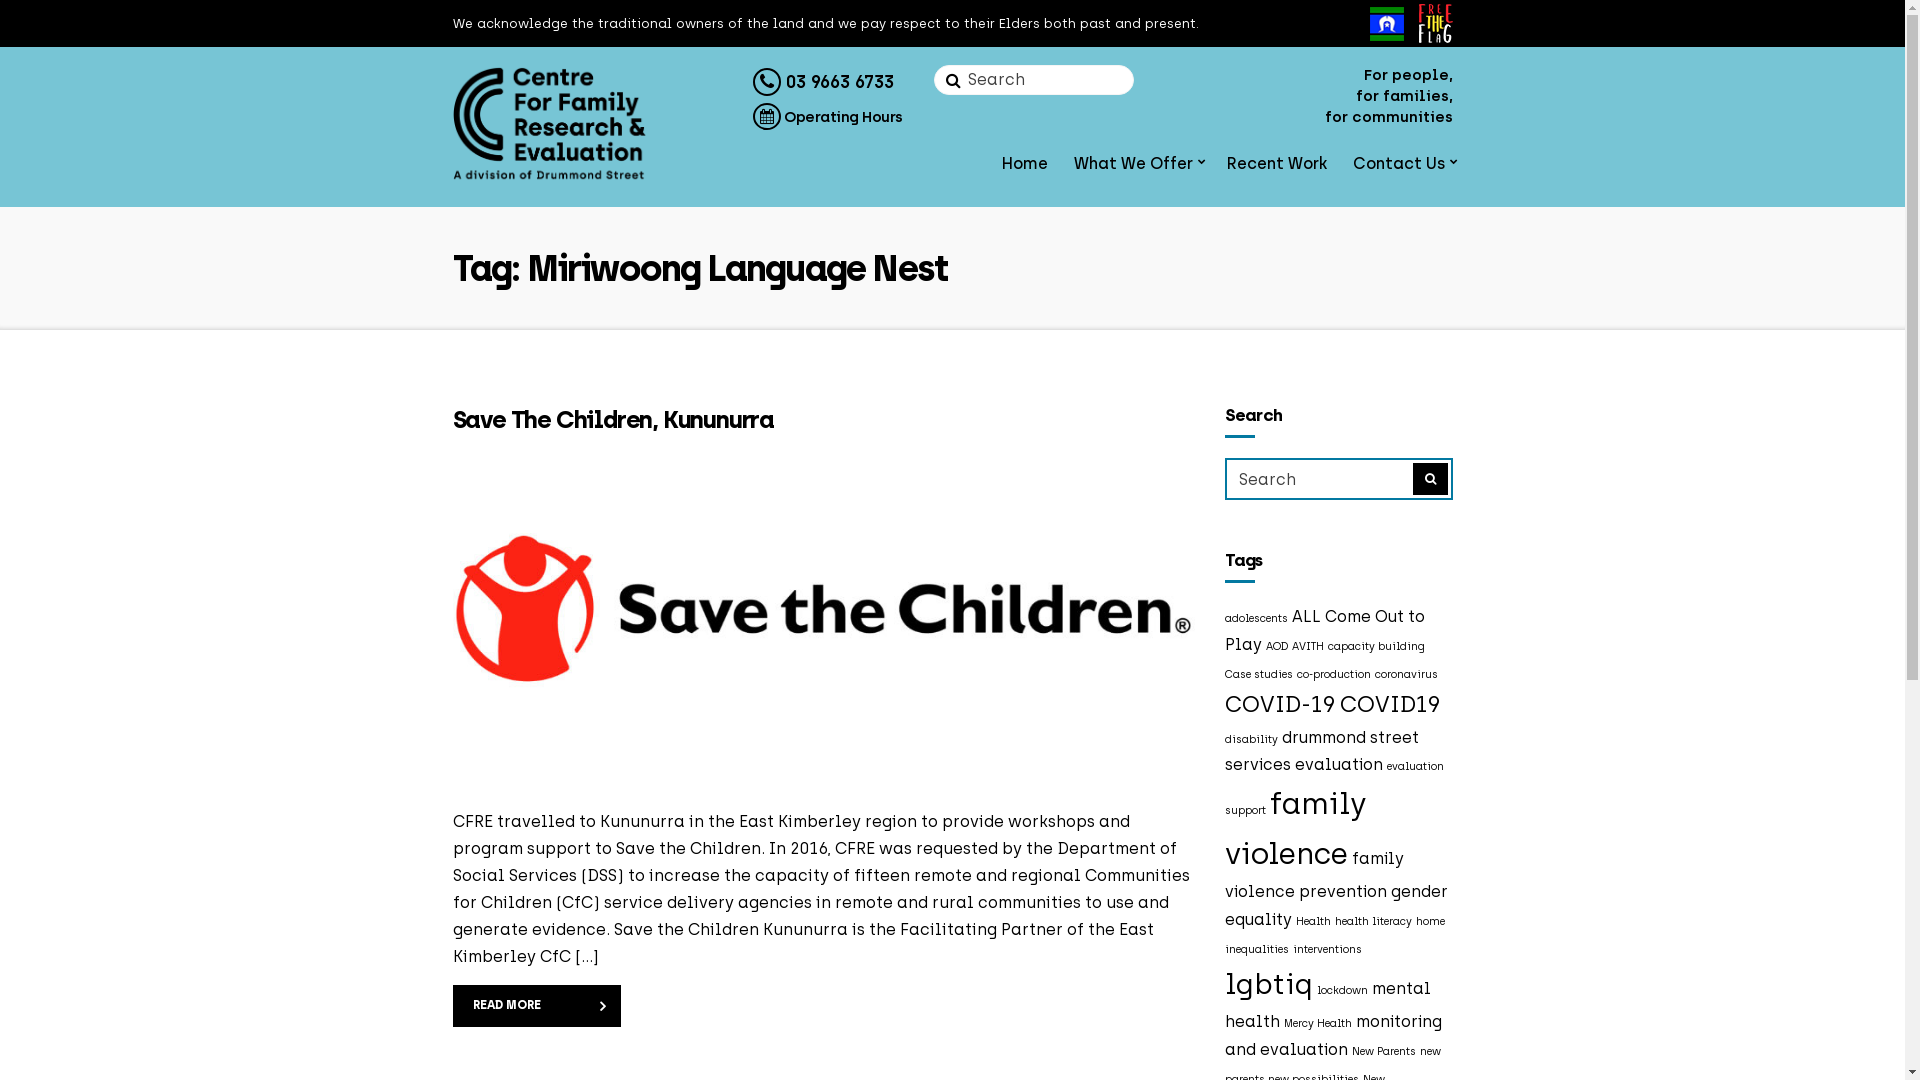 Image resolution: width=1920 pixels, height=1080 pixels. I want to click on READ MORE, so click(536, 1006).